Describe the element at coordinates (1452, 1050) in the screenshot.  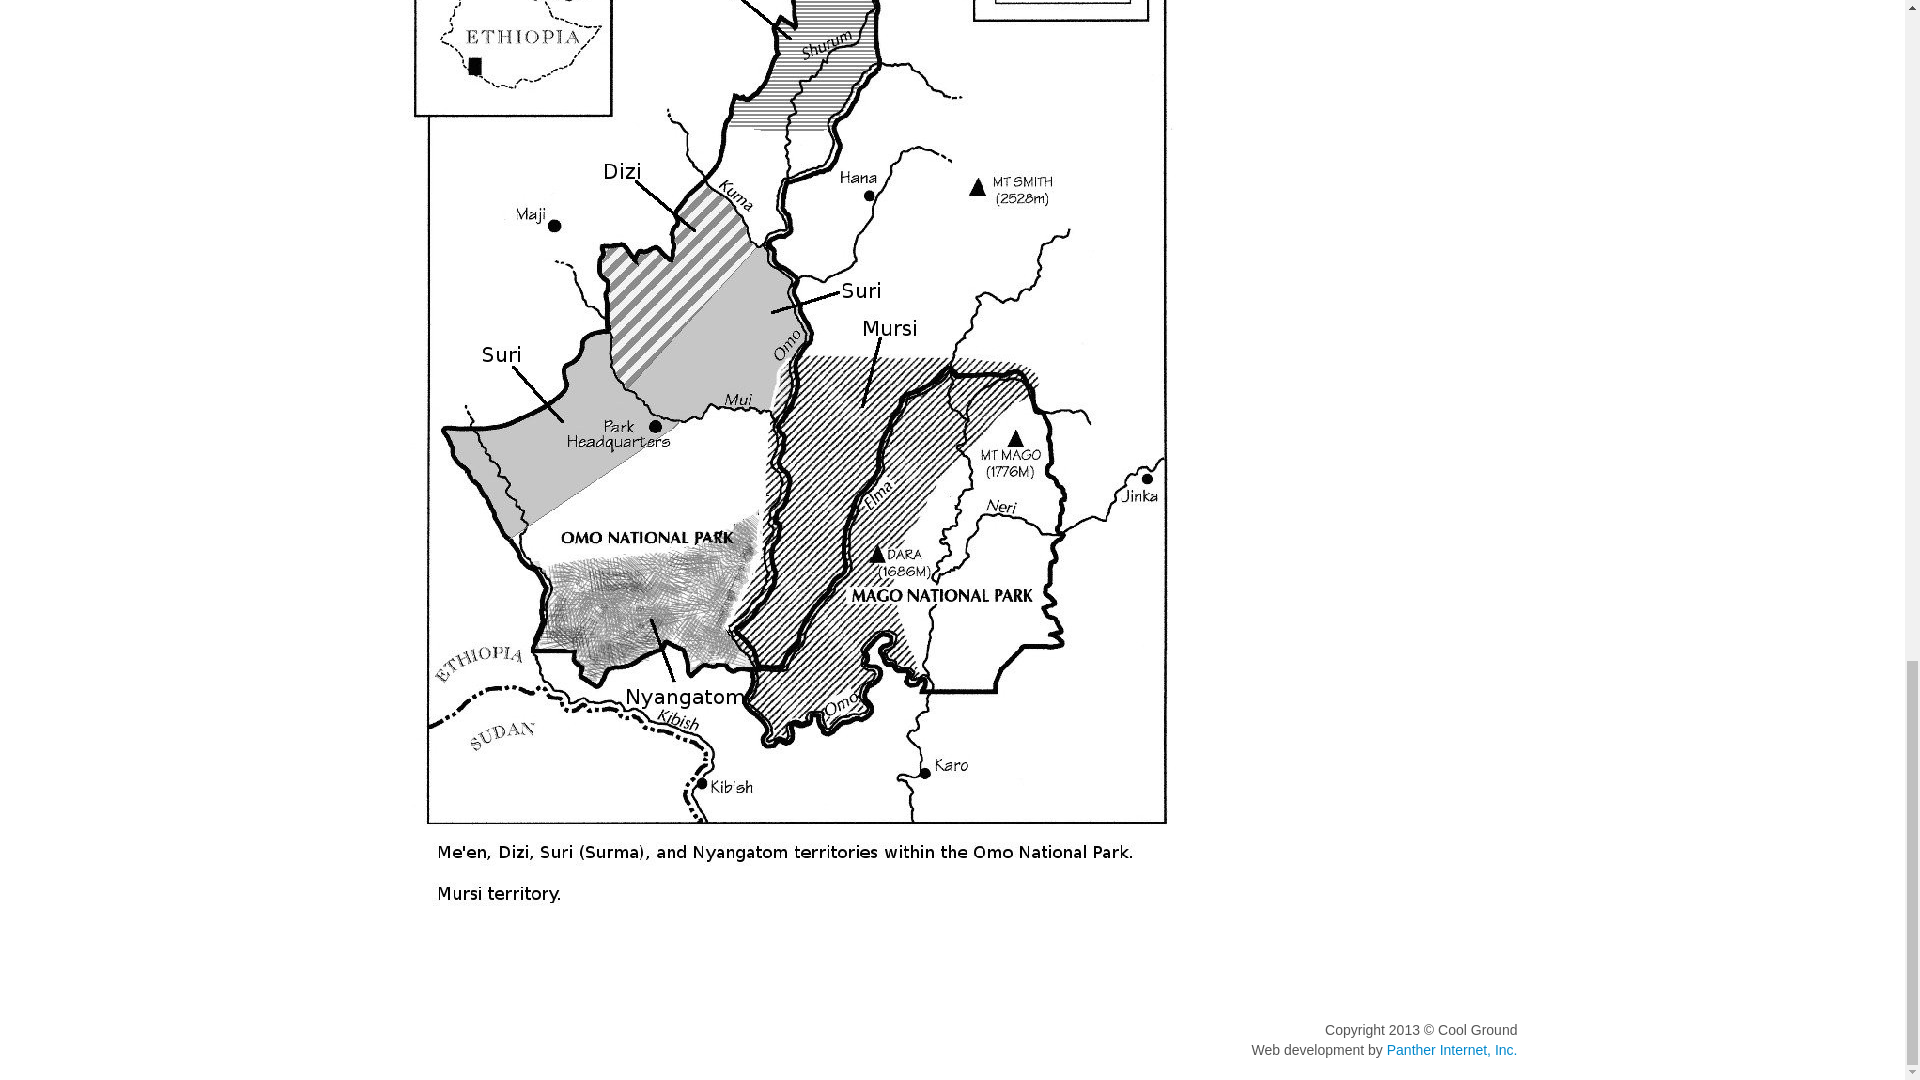
I see `Panther Internet, Inc.` at that location.